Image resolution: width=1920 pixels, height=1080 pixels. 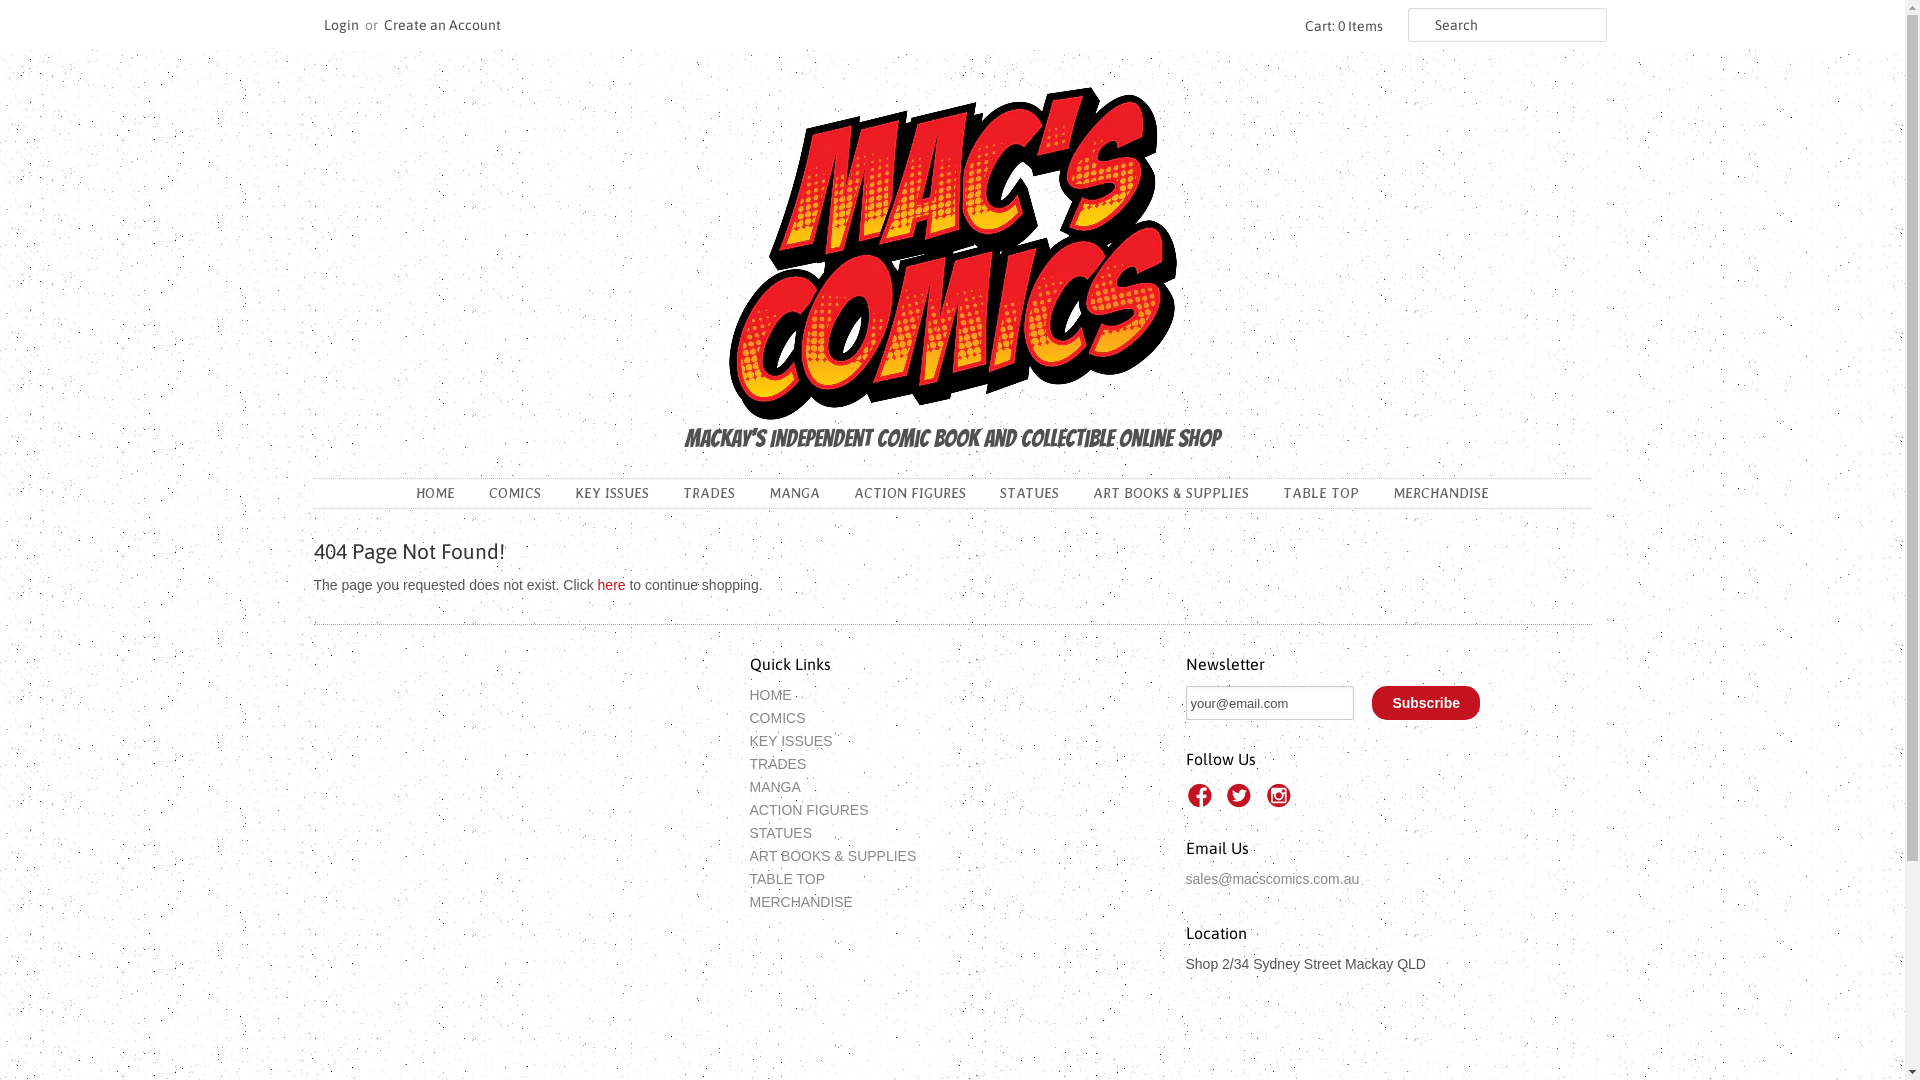 What do you see at coordinates (1321, 493) in the screenshot?
I see `TABLE TOP` at bounding box center [1321, 493].